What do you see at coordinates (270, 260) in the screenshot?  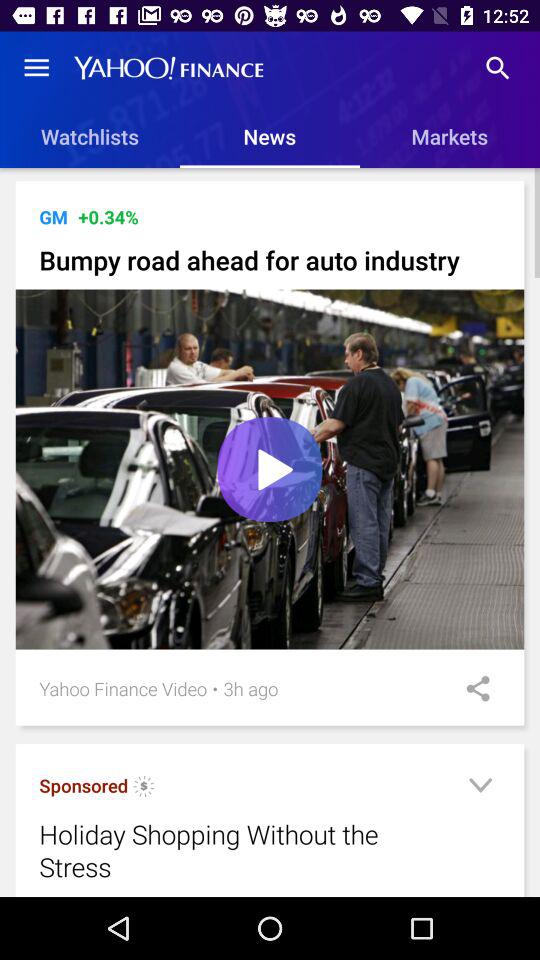 I see `tap bumpy road ahead item` at bounding box center [270, 260].